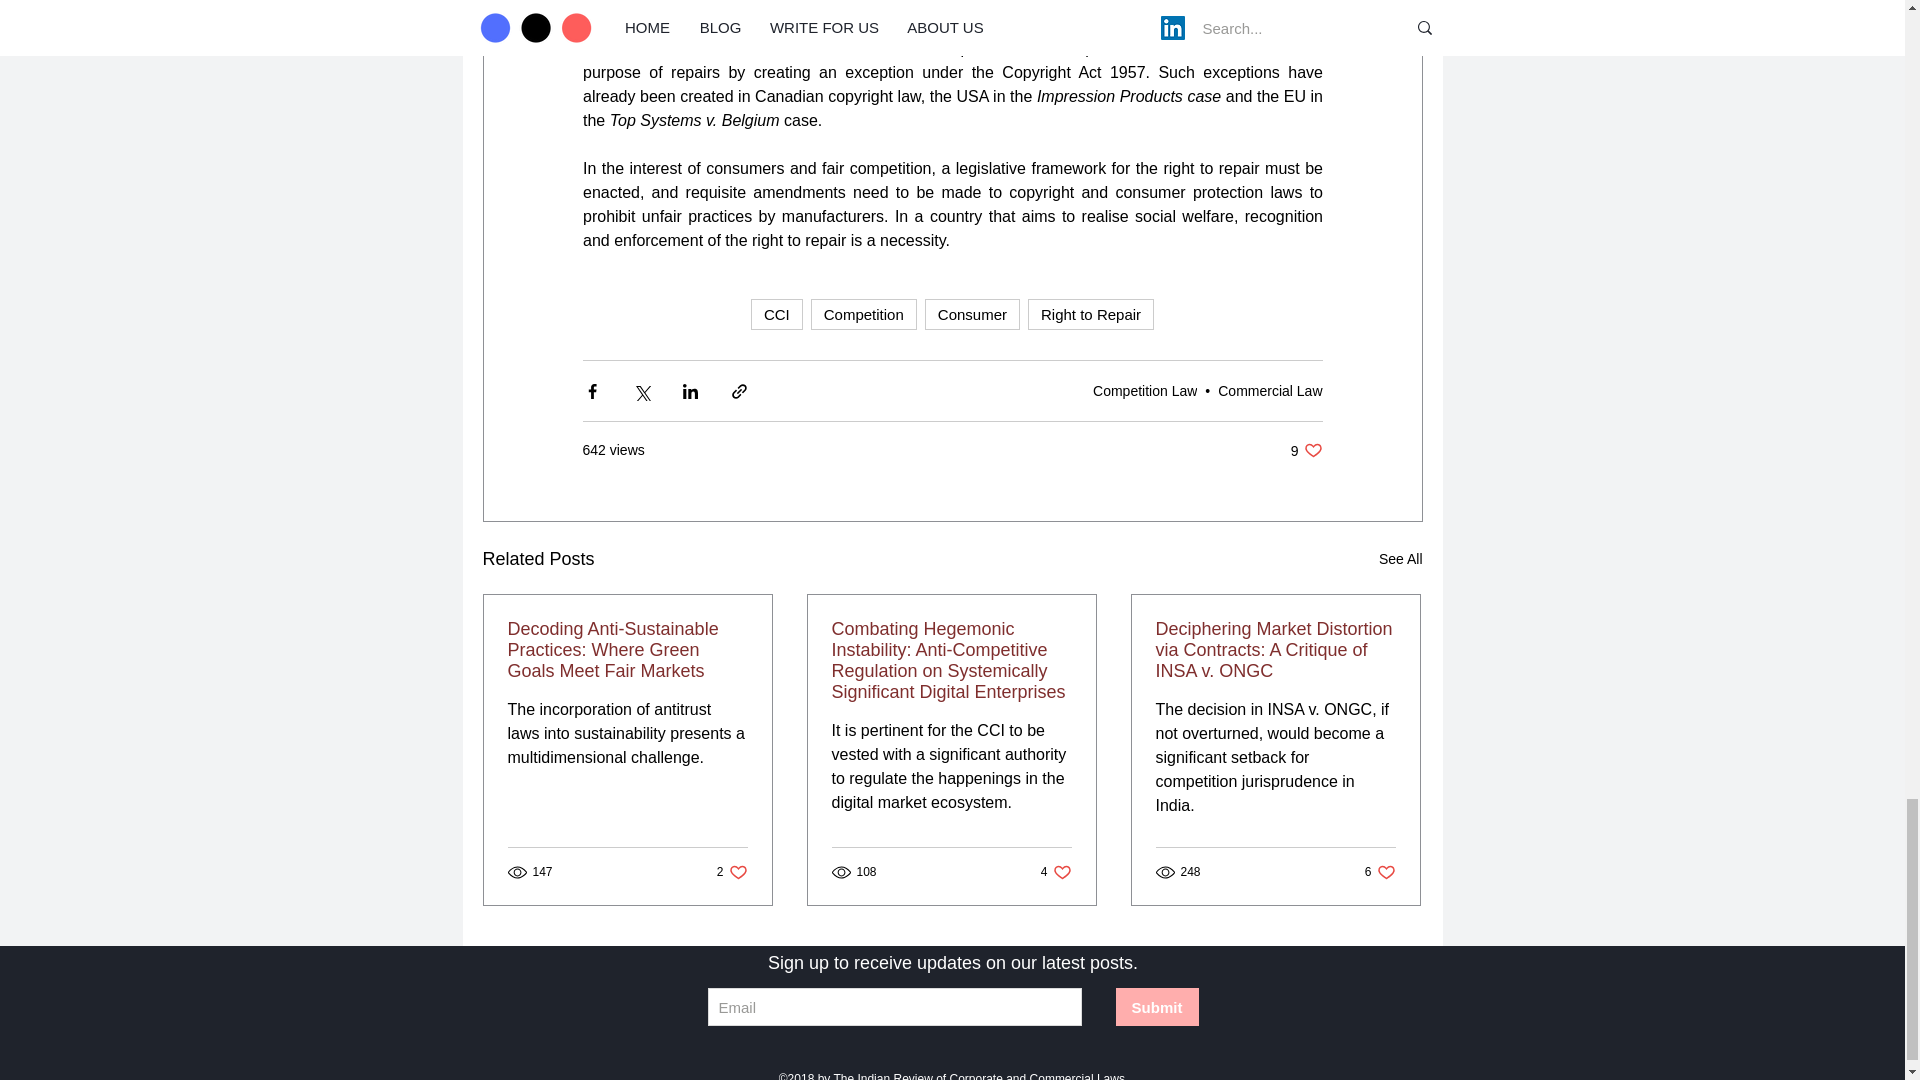 This screenshot has height=1080, width=1920. Describe the element at coordinates (1090, 314) in the screenshot. I see `Right to Repair` at that location.